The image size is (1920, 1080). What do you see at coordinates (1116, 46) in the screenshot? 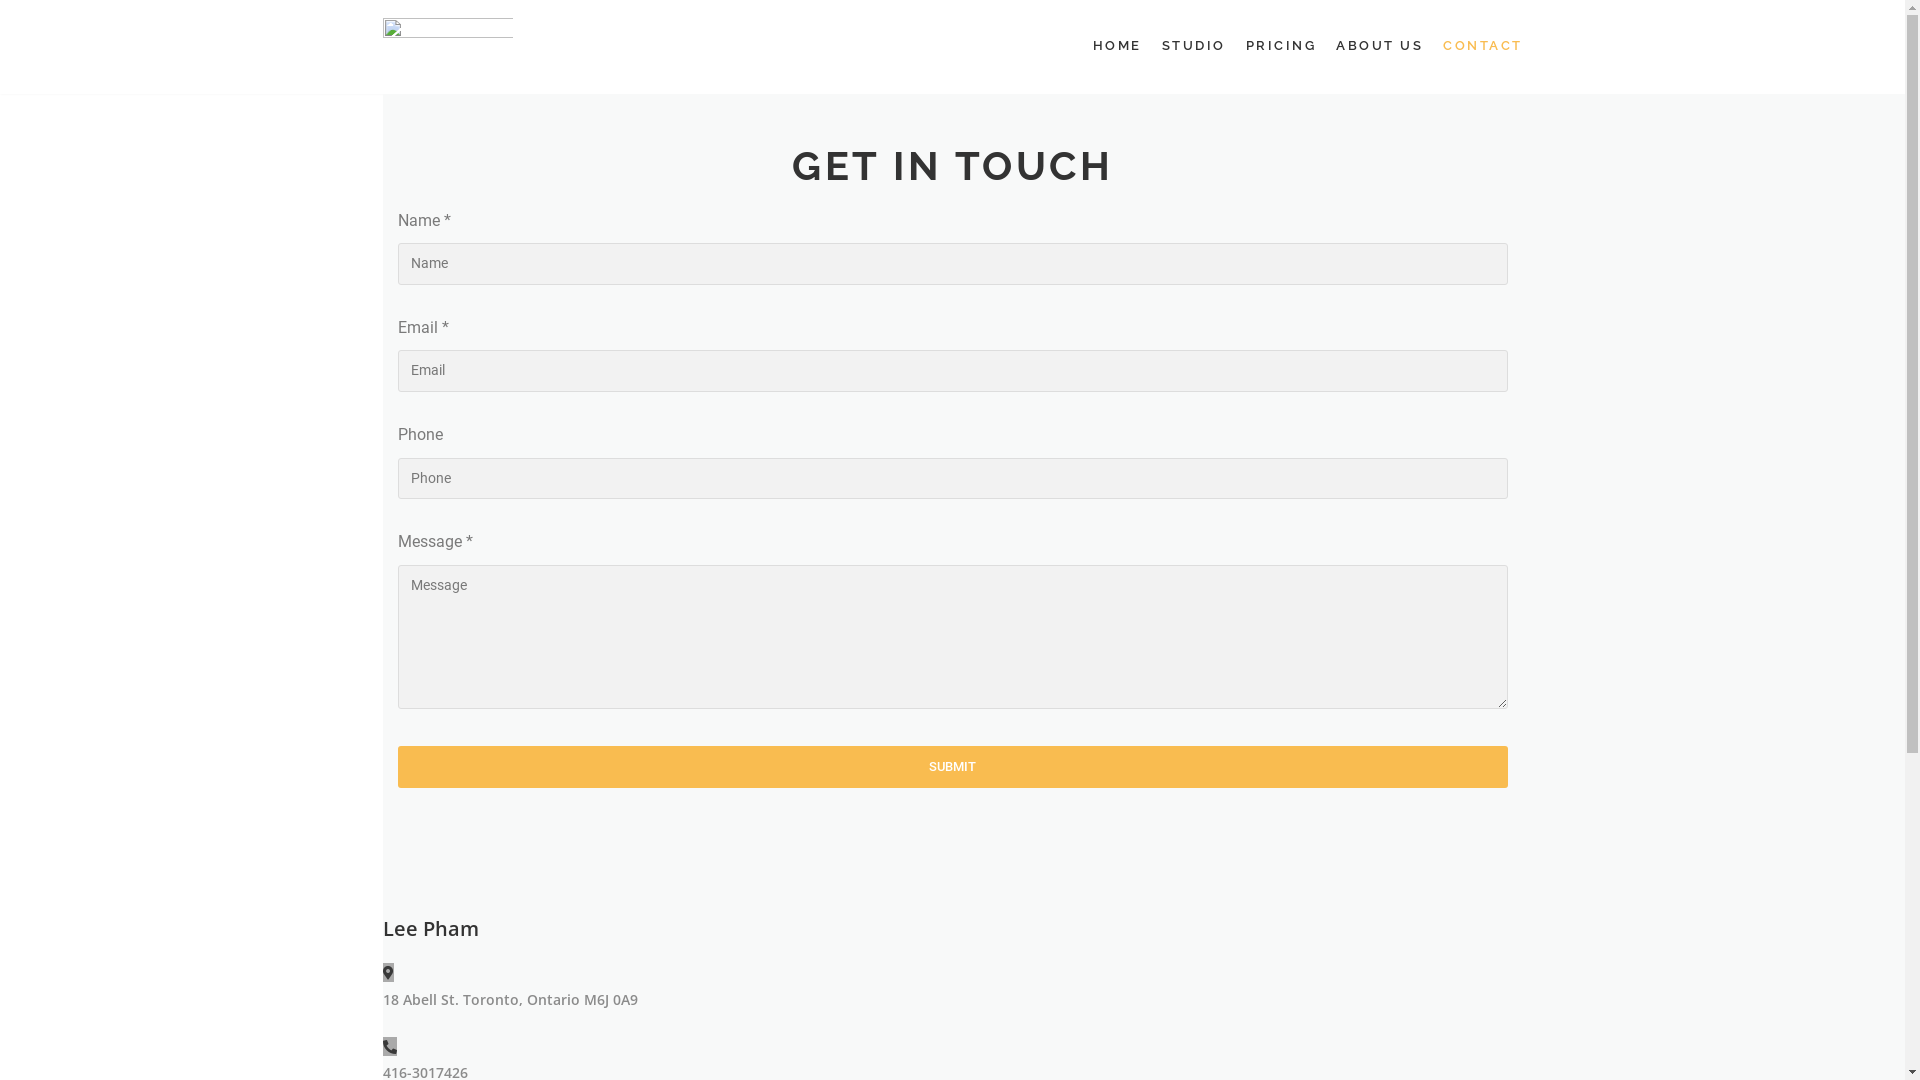
I see `HOME` at bounding box center [1116, 46].